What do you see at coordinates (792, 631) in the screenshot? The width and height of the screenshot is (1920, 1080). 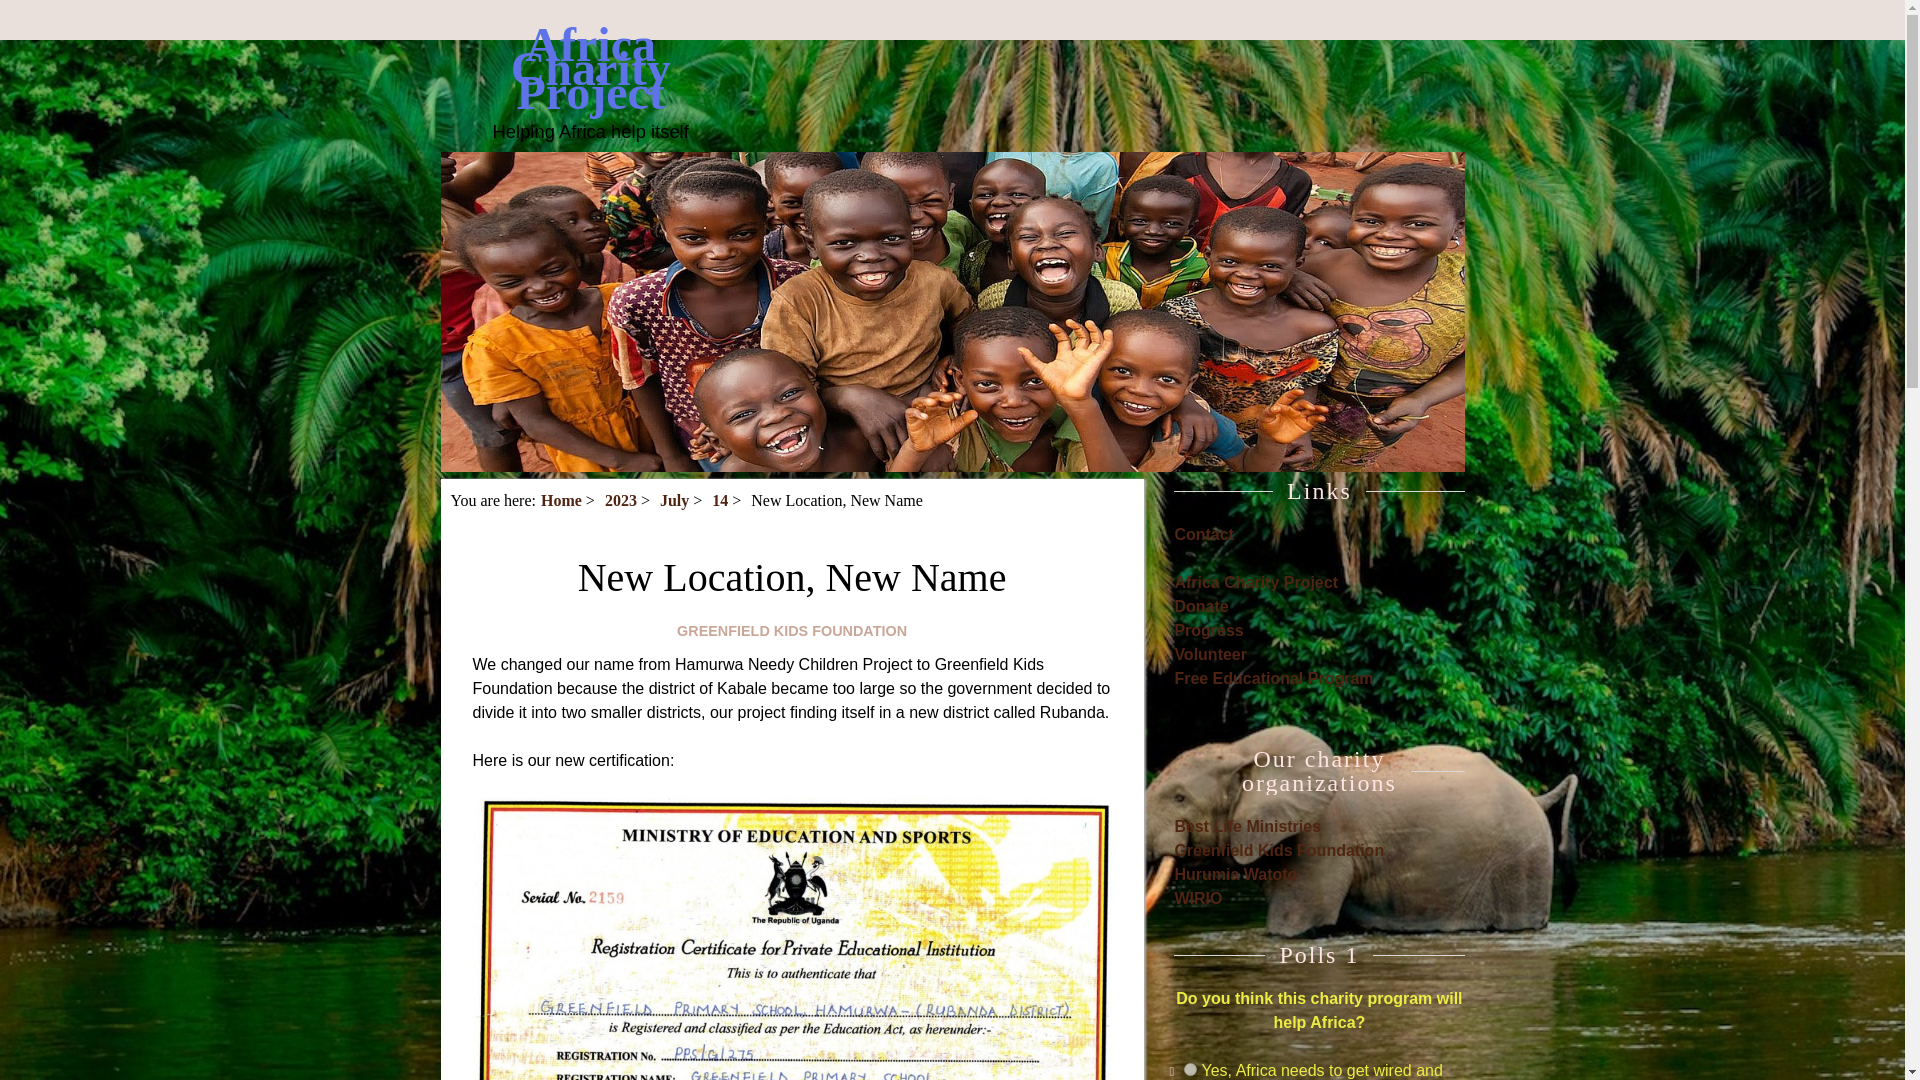 I see `GREENFIELD KIDS FOUNDATION` at bounding box center [792, 631].